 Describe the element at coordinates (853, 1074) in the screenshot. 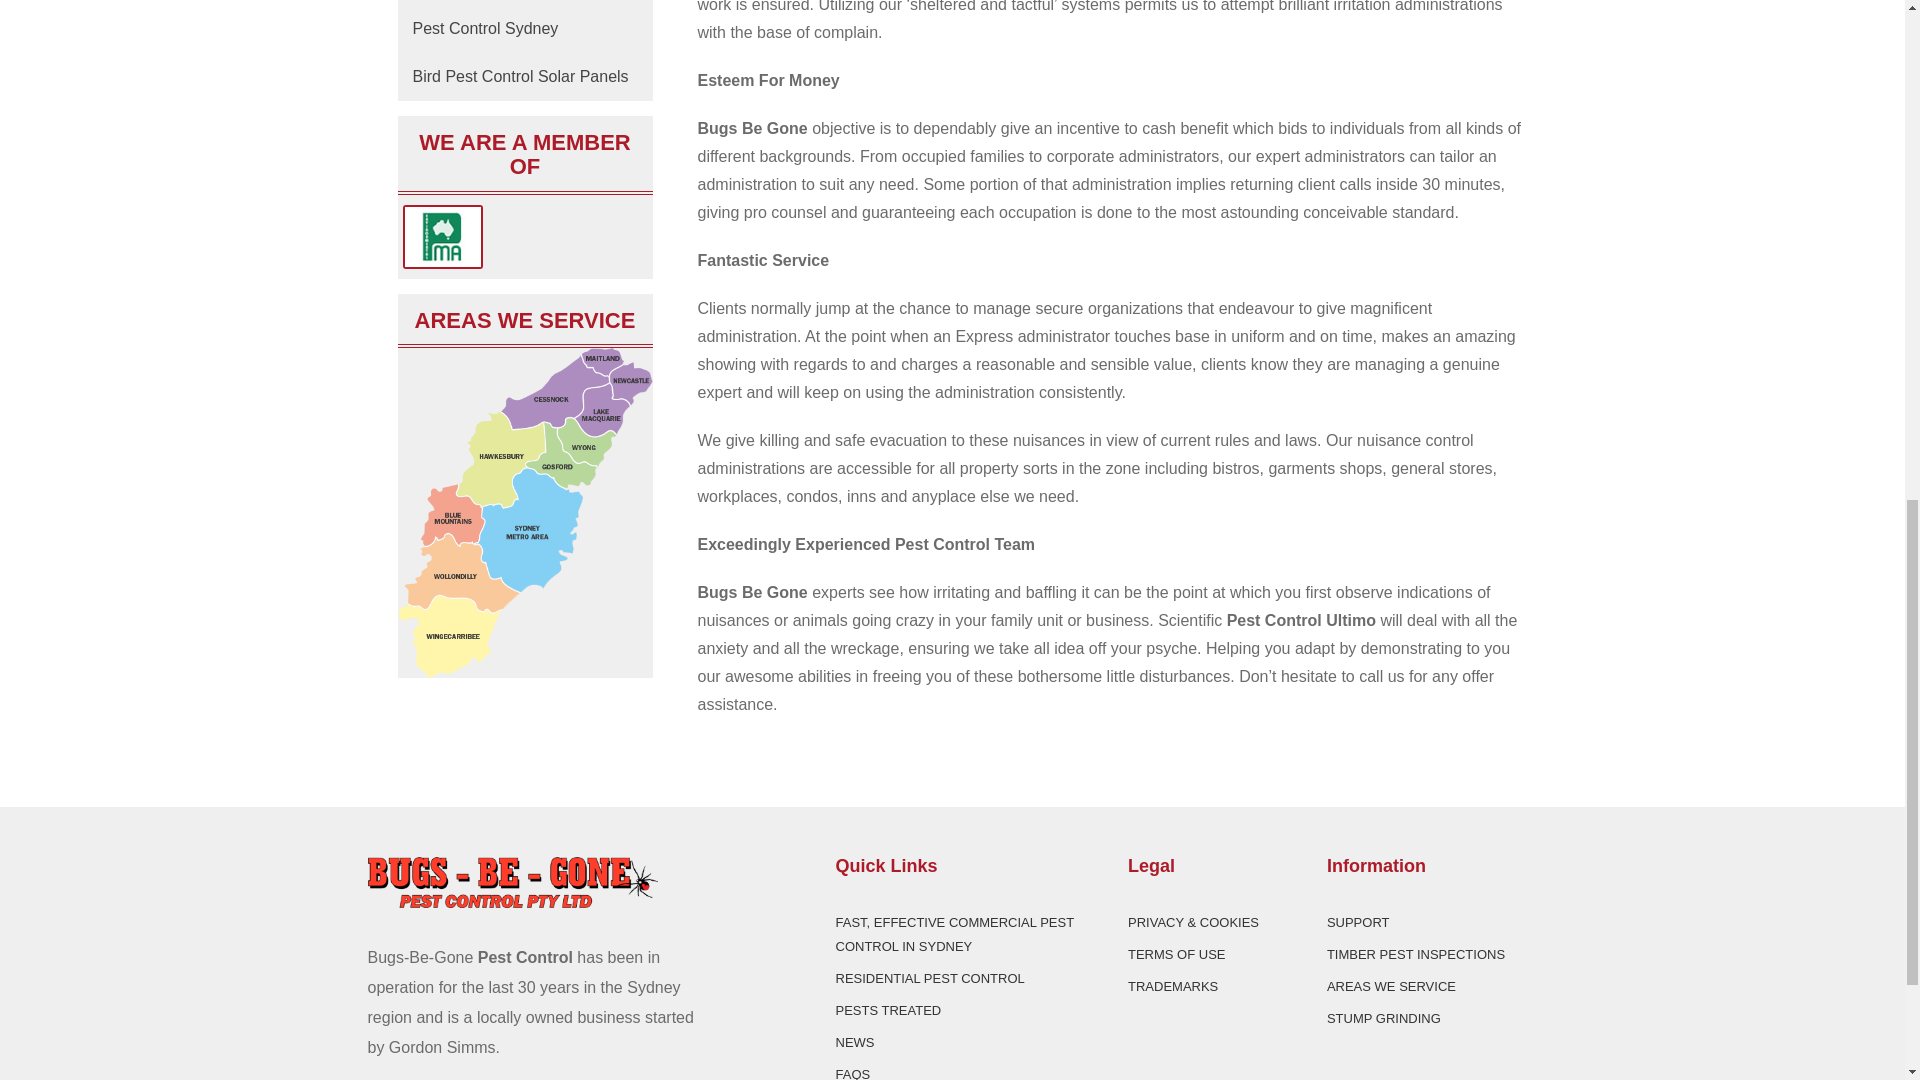

I see `FAQS` at that location.